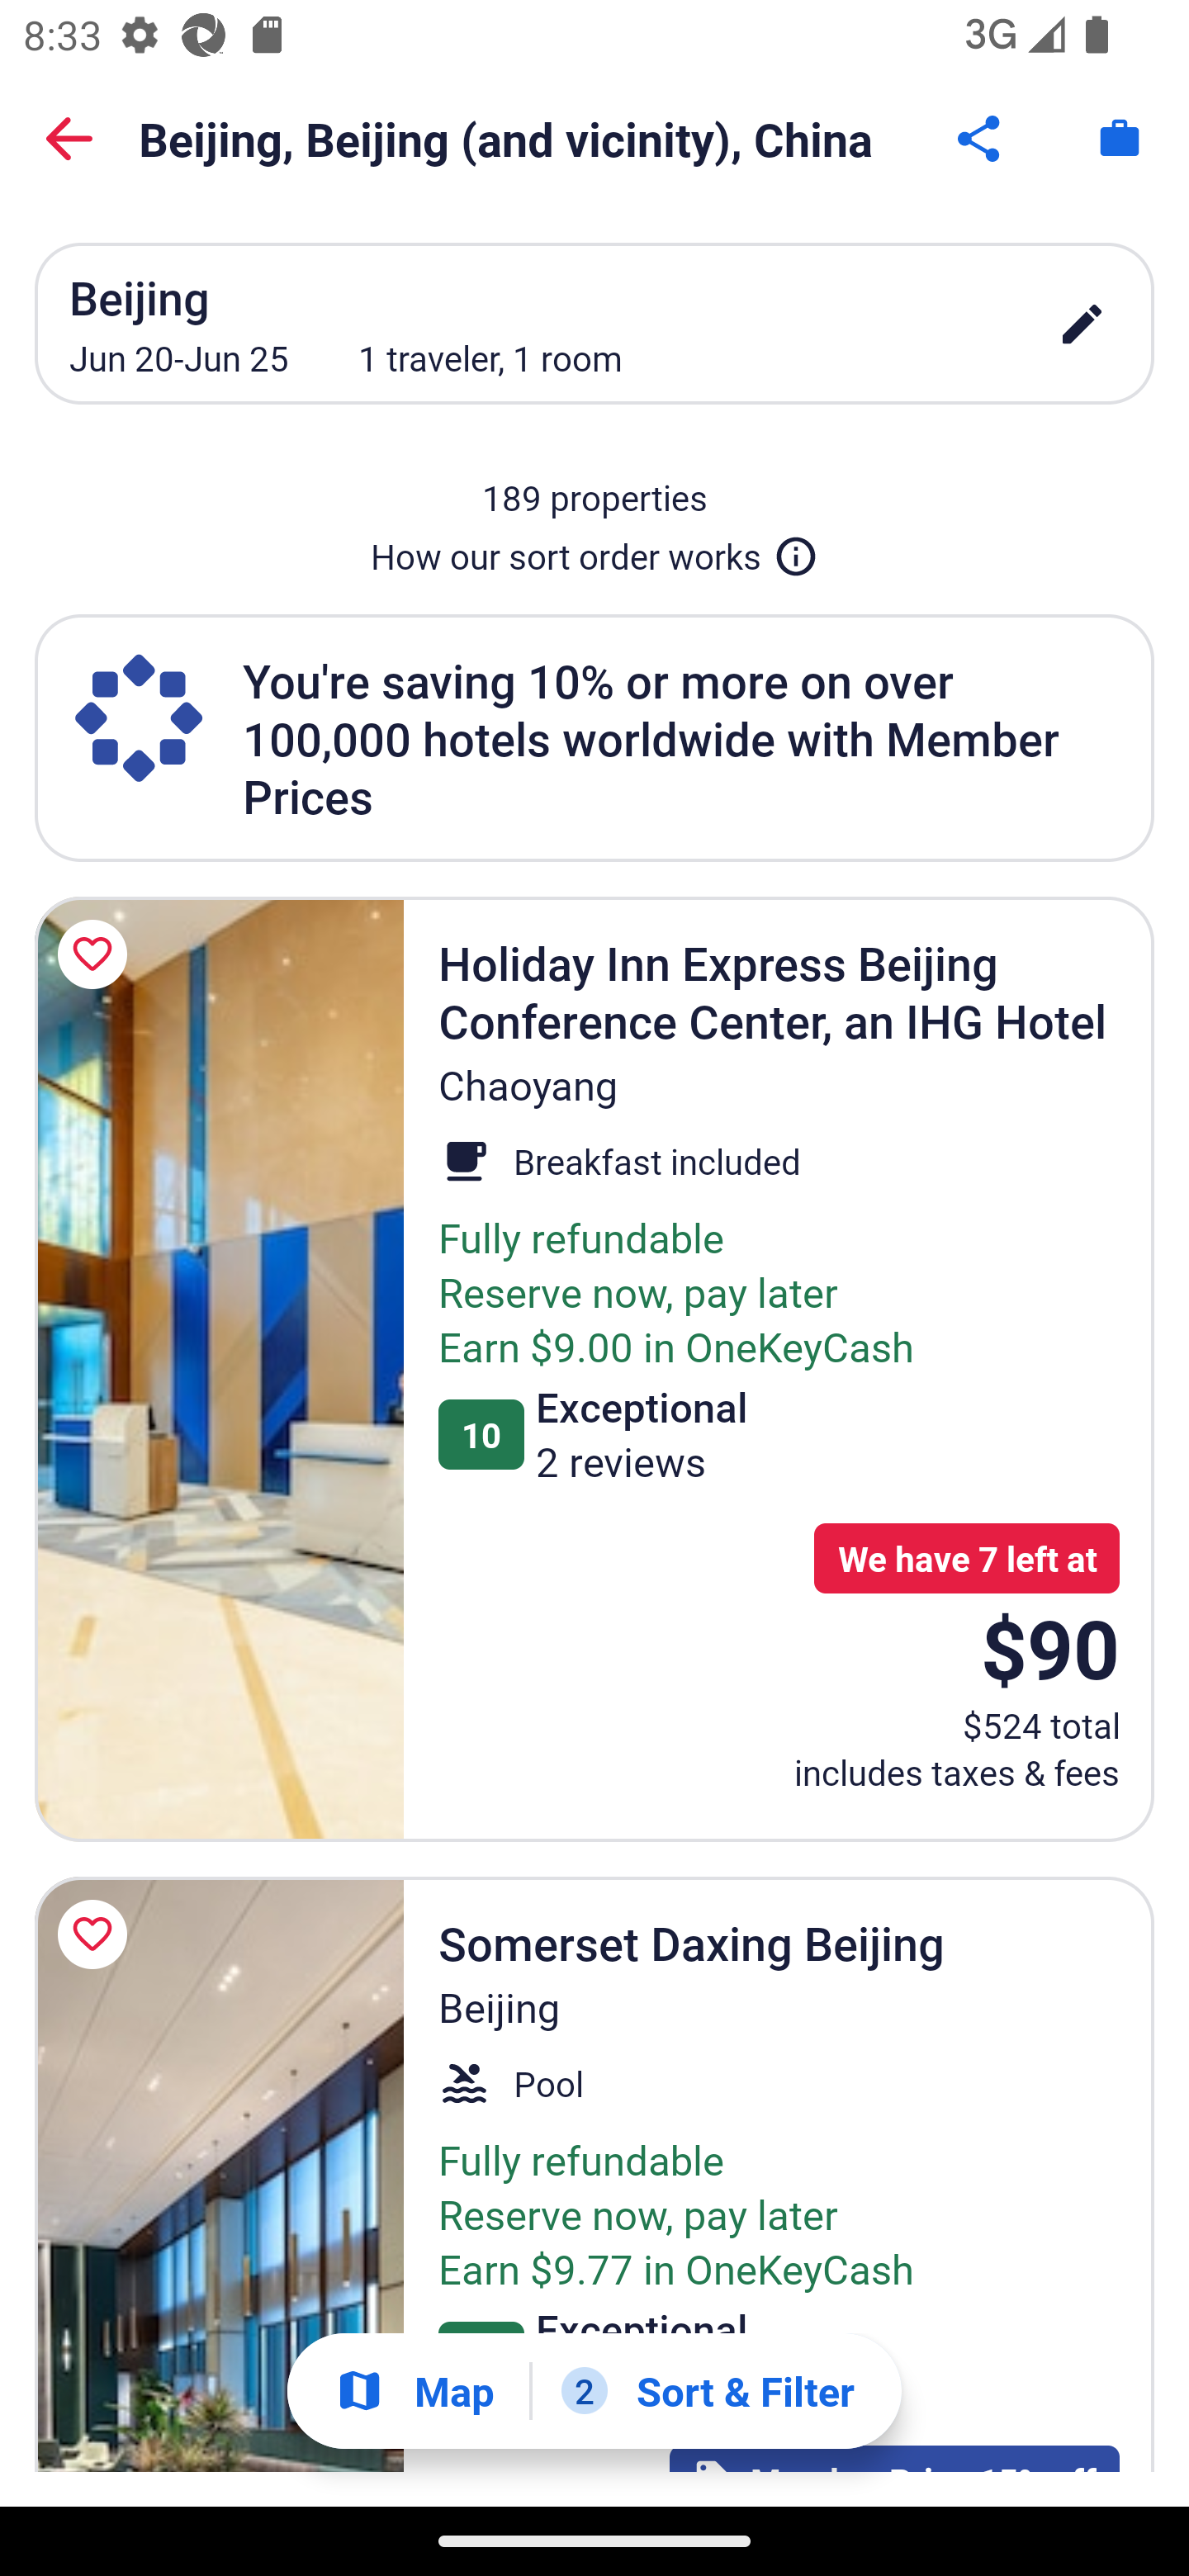  Describe the element at coordinates (594, 323) in the screenshot. I see `Beijing Jun 20-Jun 25 1 traveler, 1 room edit` at that location.